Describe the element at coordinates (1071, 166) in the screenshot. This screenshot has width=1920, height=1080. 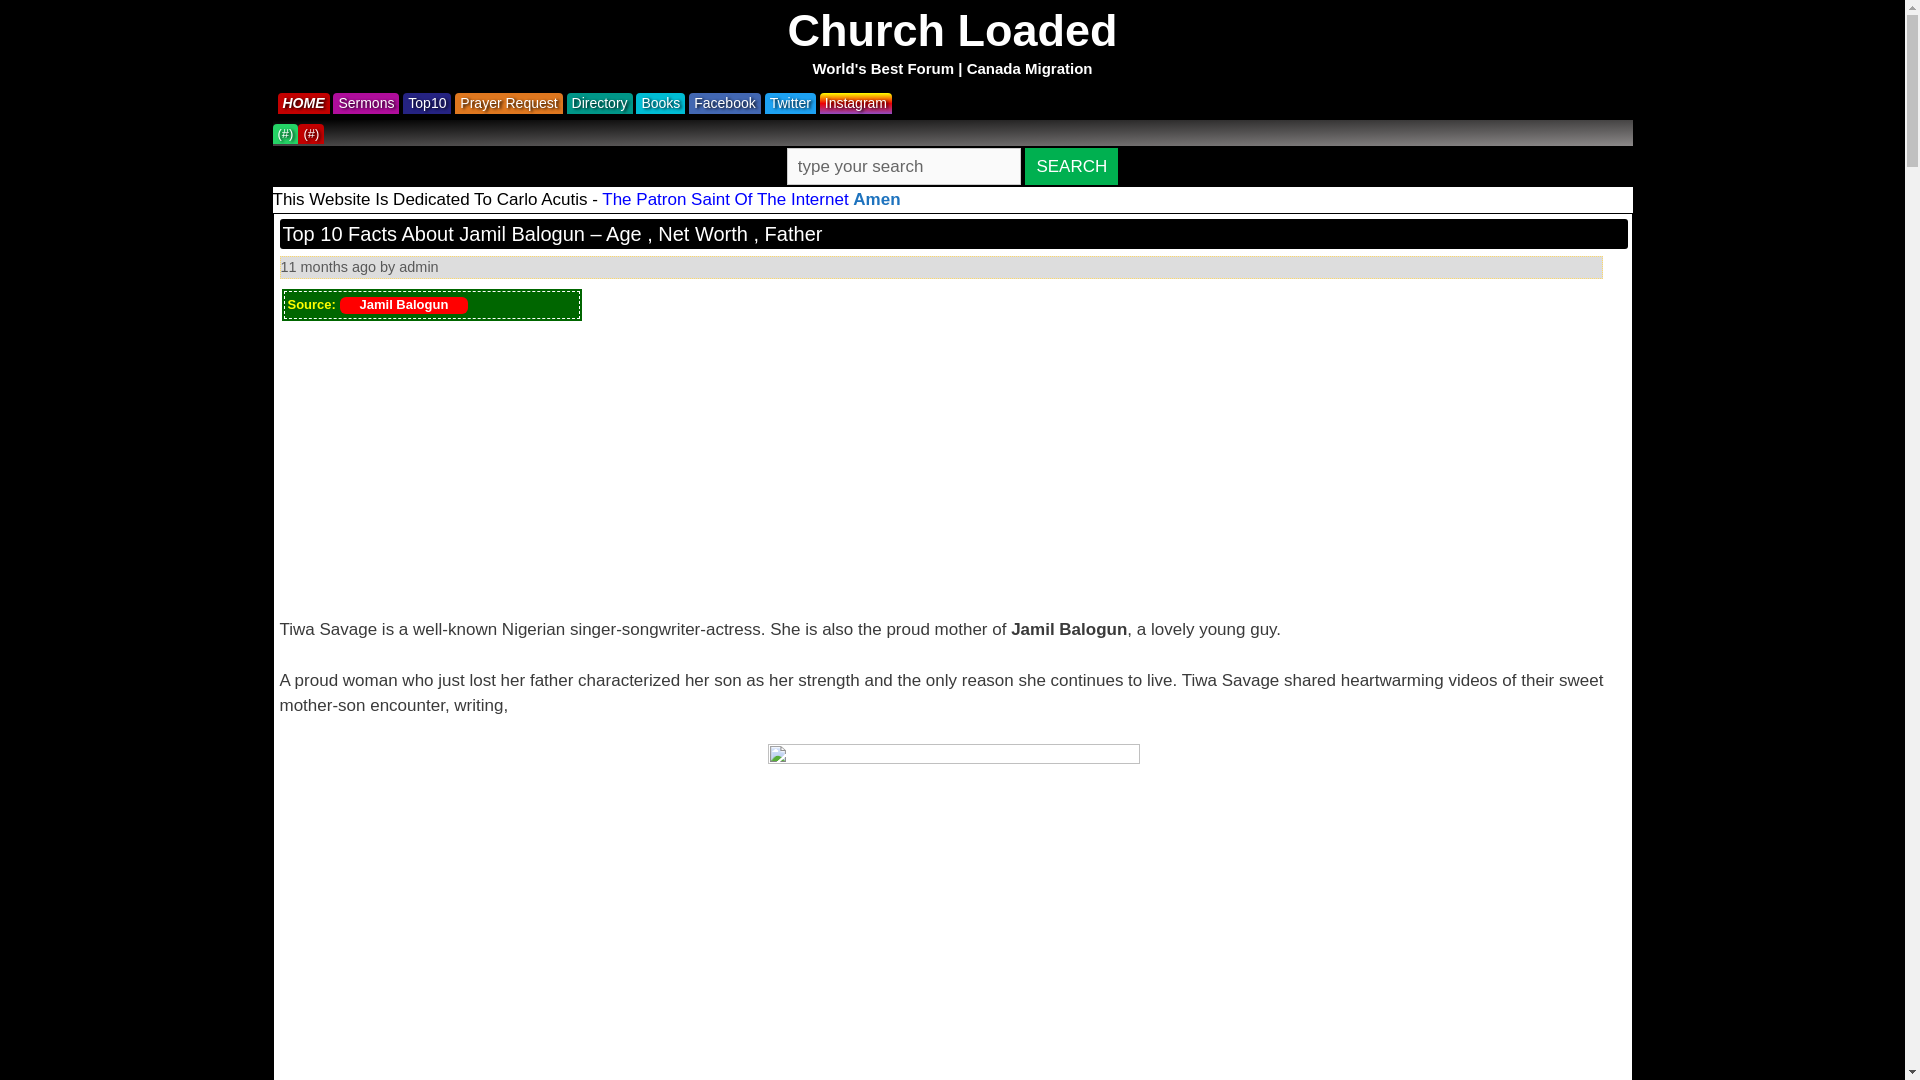
I see `SEARCH` at that location.